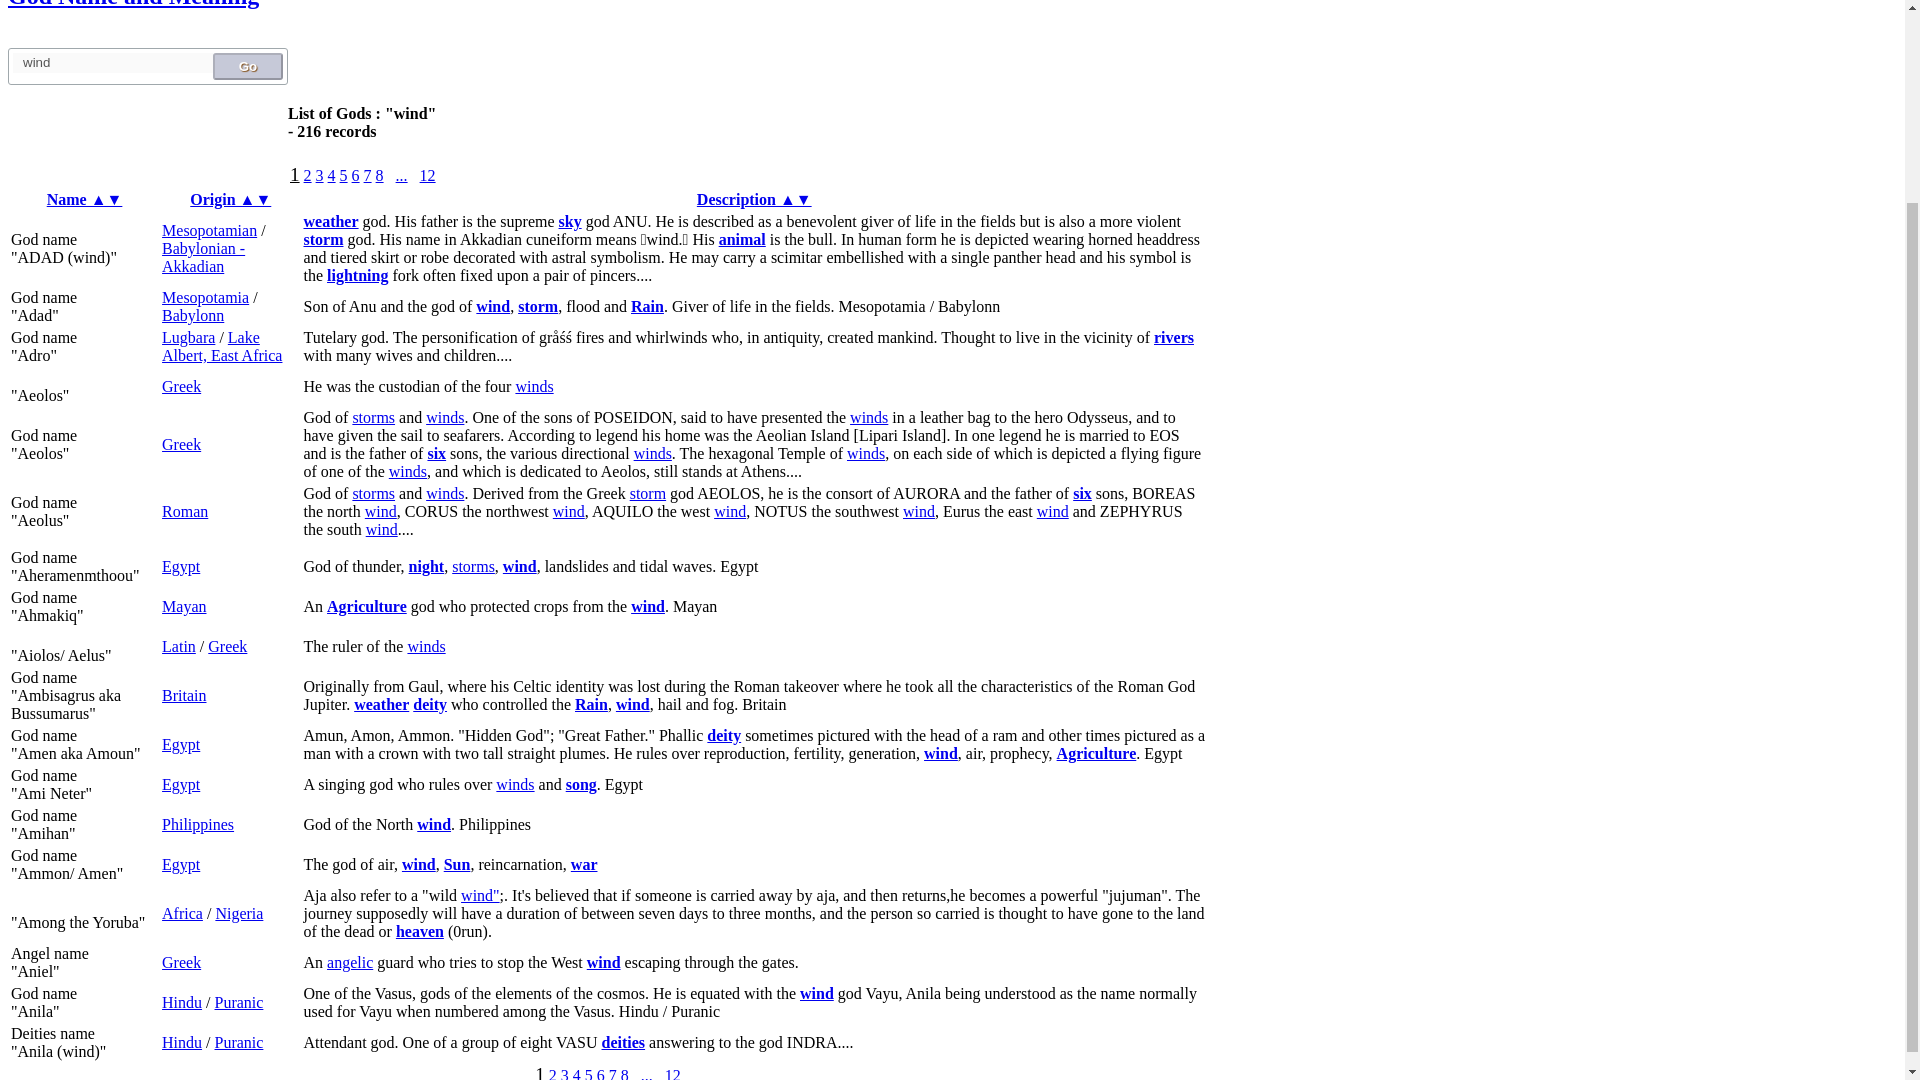 The height and width of the screenshot is (1080, 1920). I want to click on ..., so click(401, 175).